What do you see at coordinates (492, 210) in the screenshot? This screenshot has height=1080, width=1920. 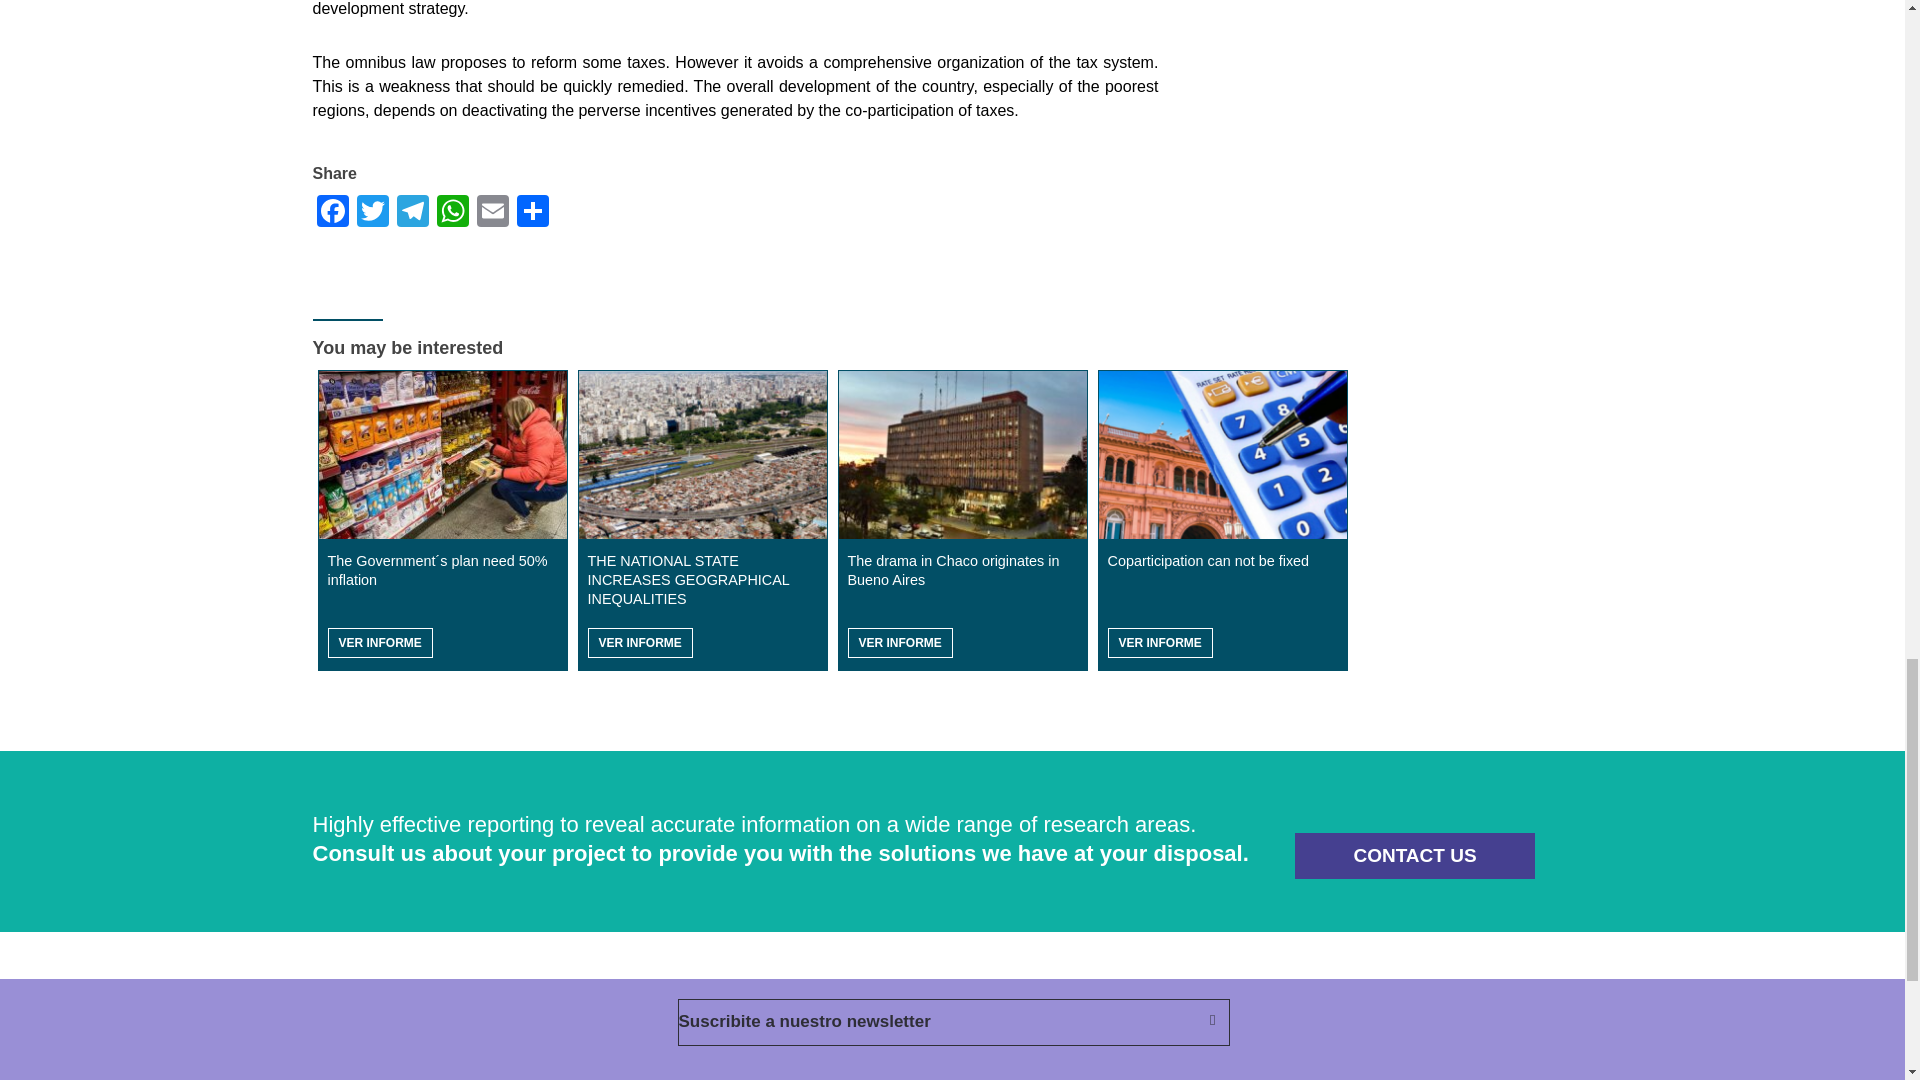 I see `Email` at bounding box center [492, 210].